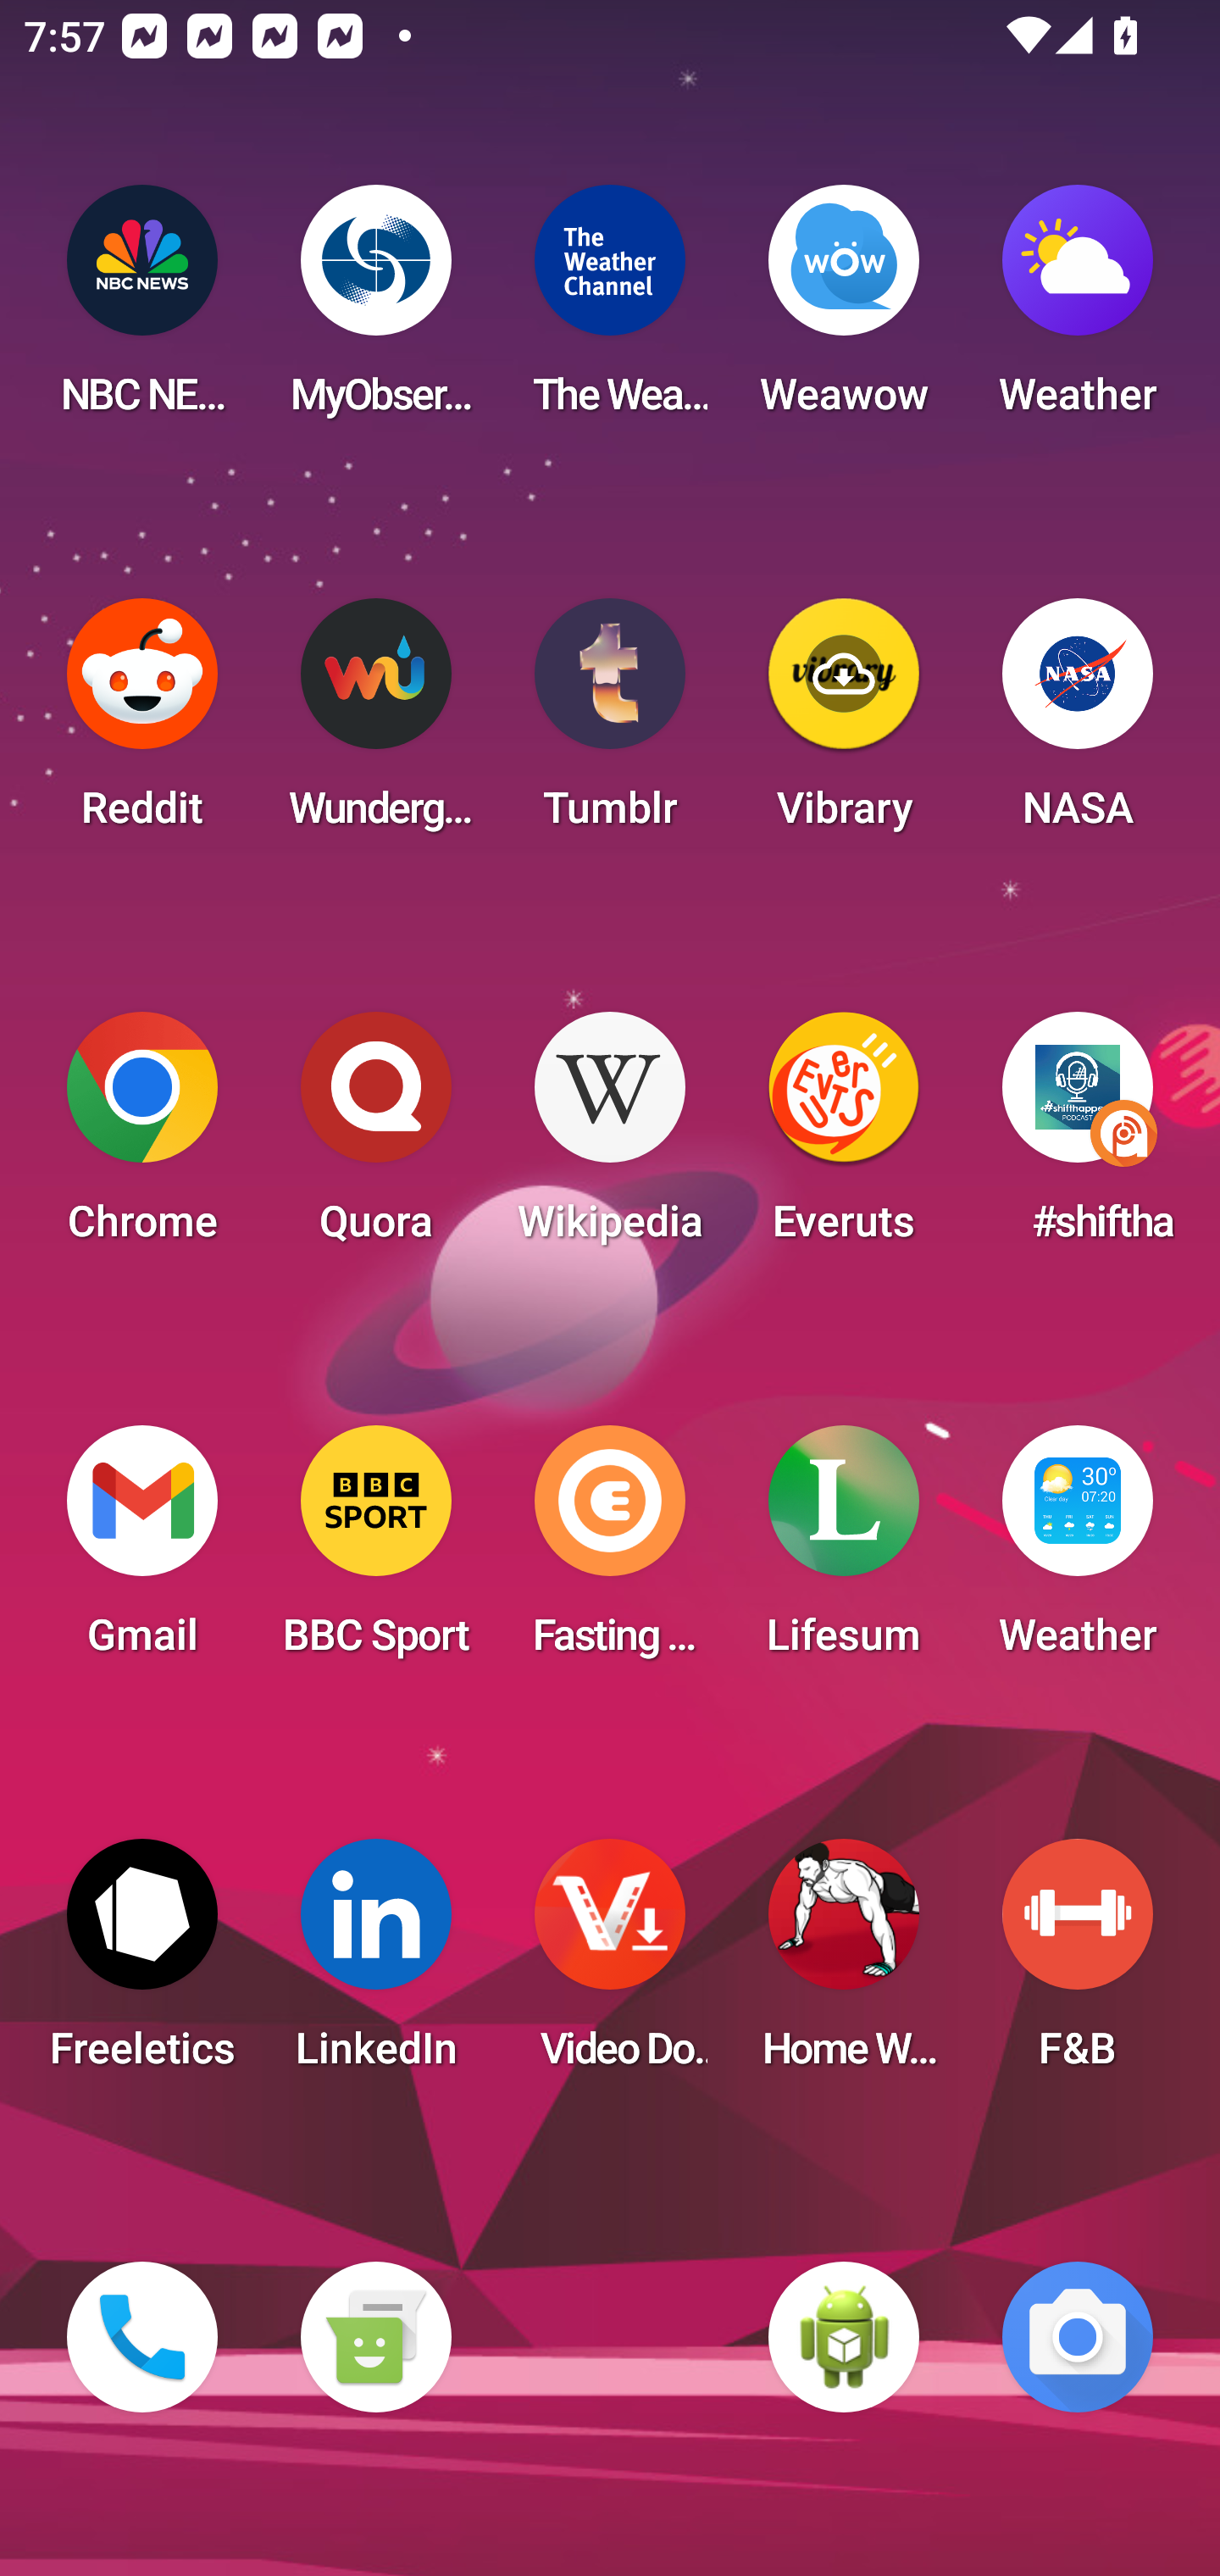  Describe the element at coordinates (844, 1964) in the screenshot. I see `Home Workout` at that location.